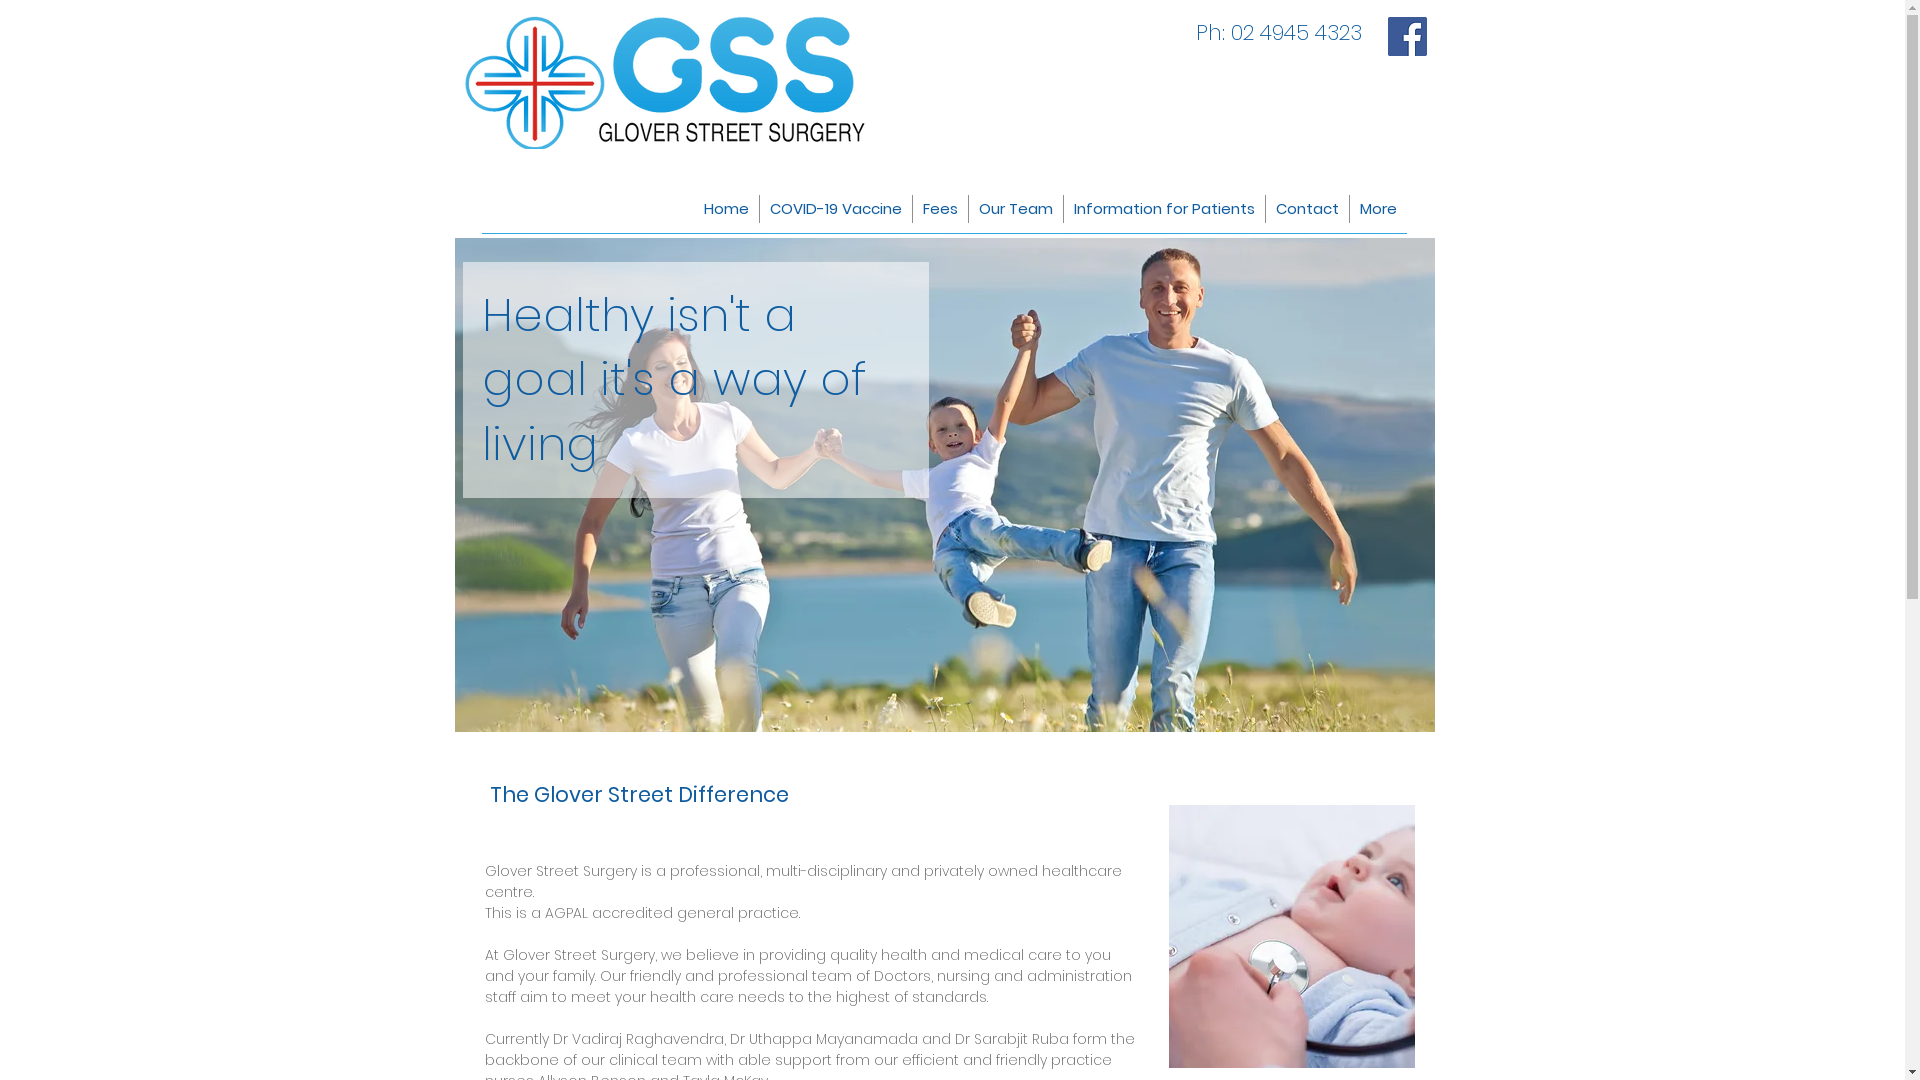 This screenshot has width=1920, height=1080. Describe the element at coordinates (1308, 209) in the screenshot. I see `Contact` at that location.